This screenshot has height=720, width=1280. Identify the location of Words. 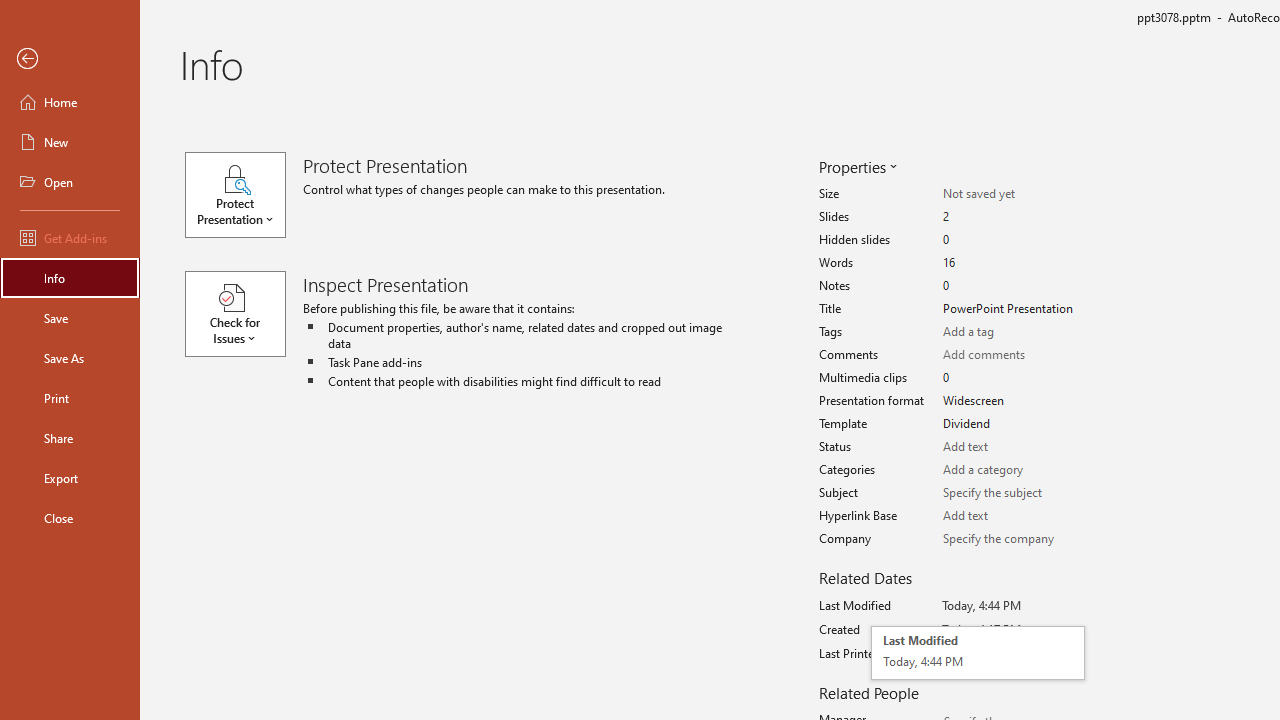
(1012, 493).